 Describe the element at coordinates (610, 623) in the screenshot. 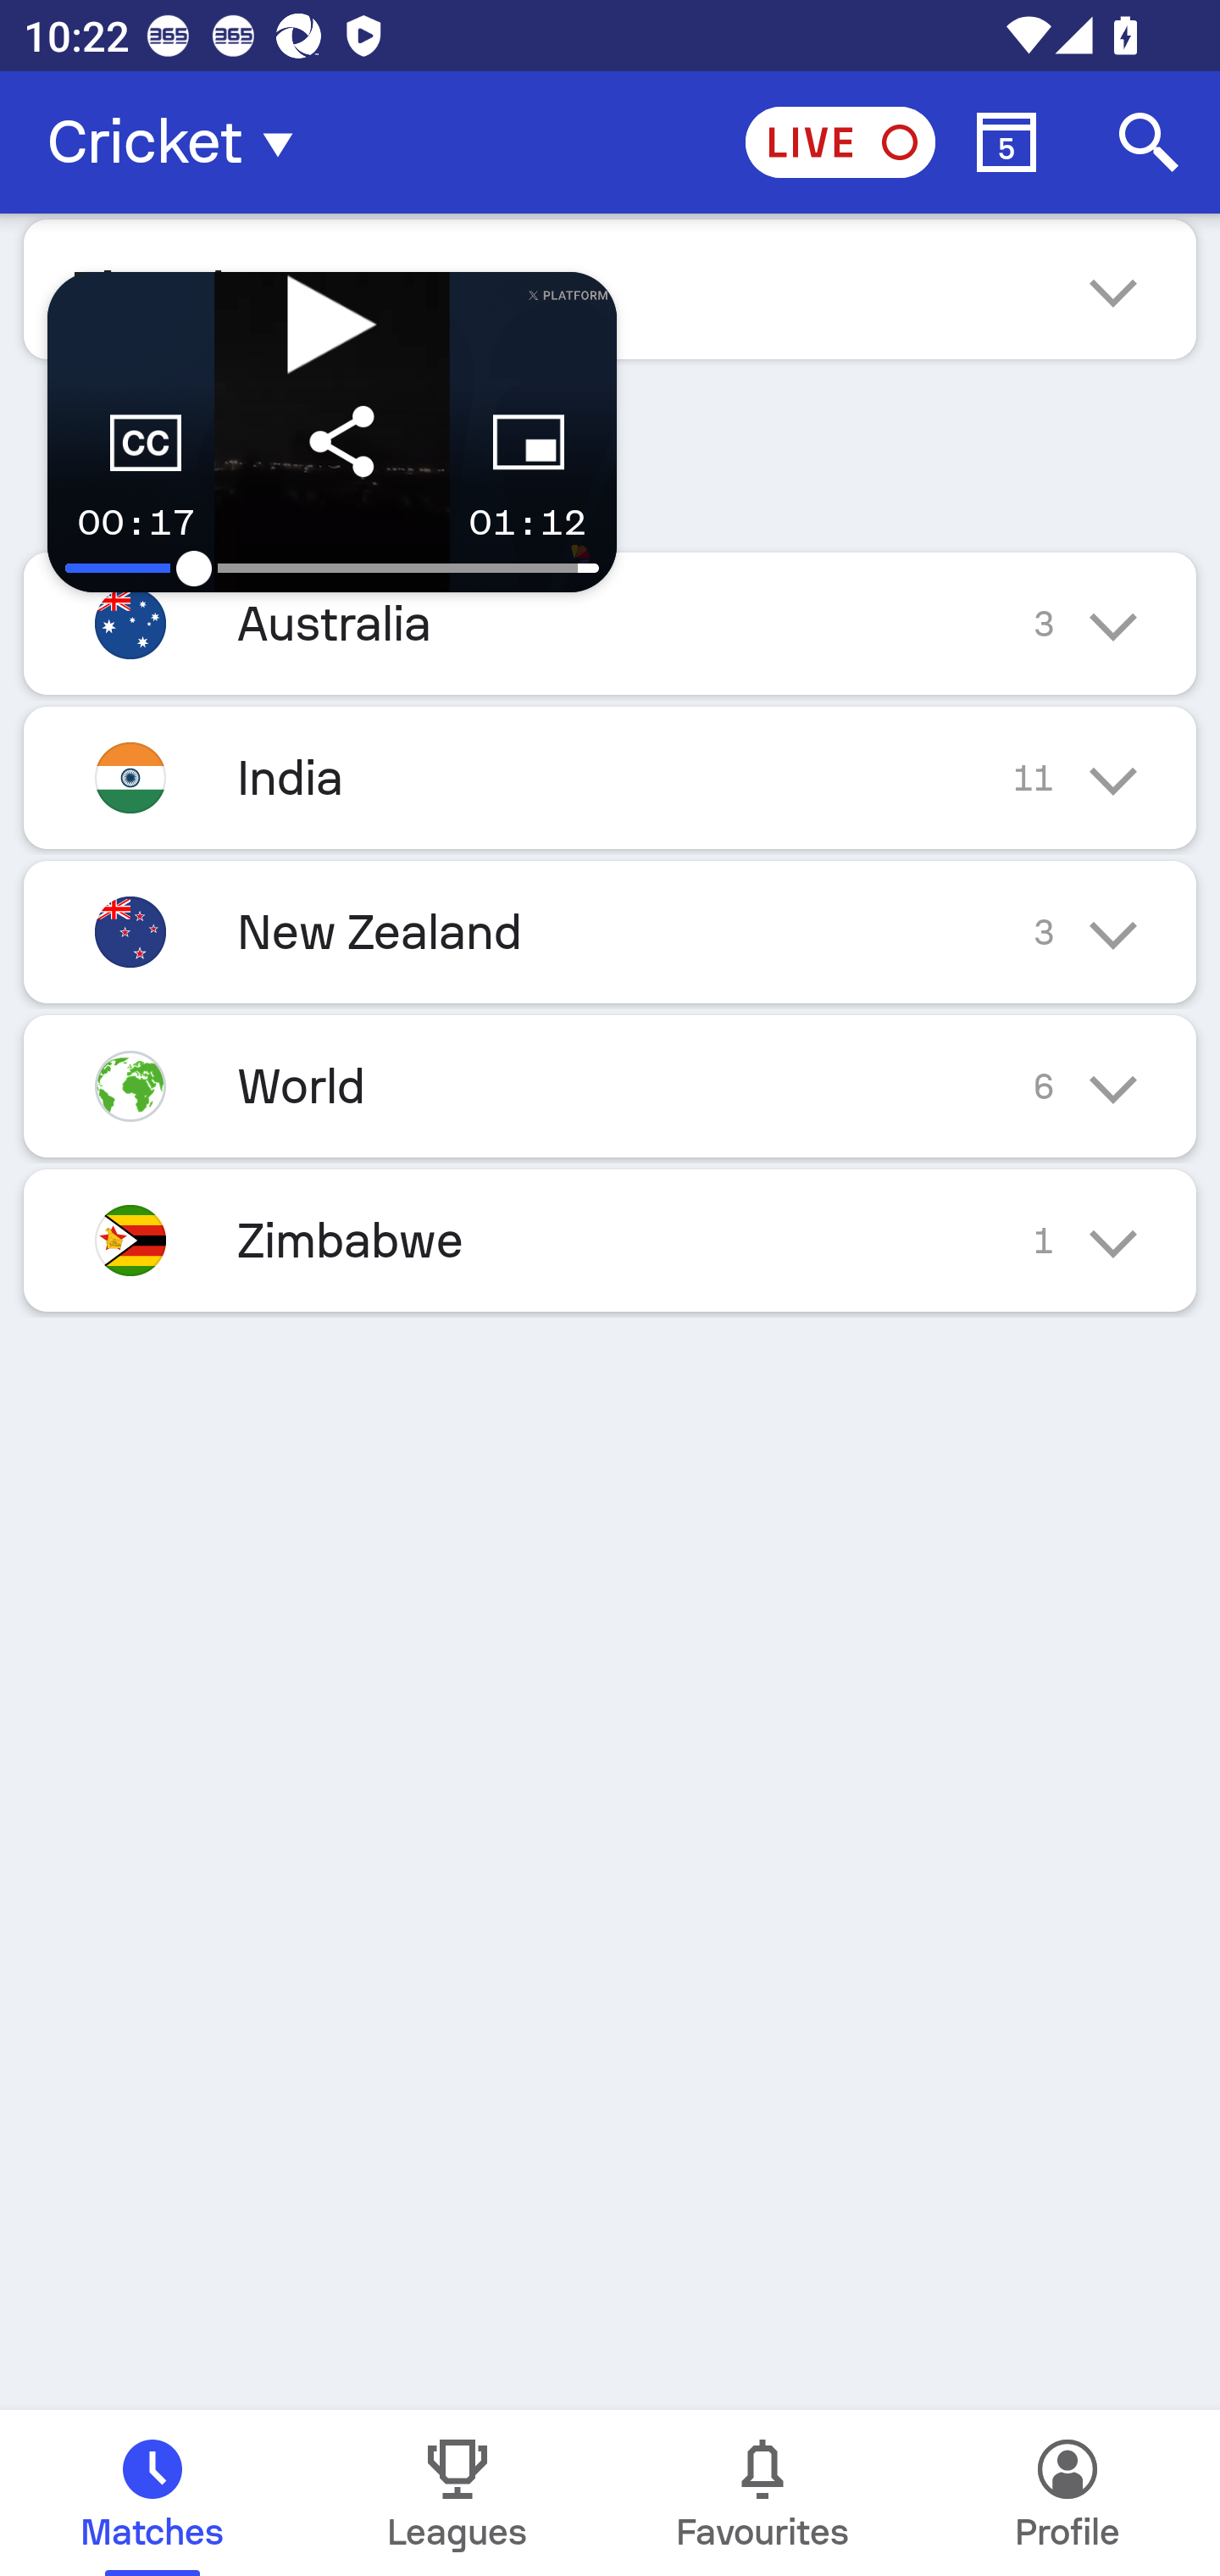

I see `Australia 3` at that location.